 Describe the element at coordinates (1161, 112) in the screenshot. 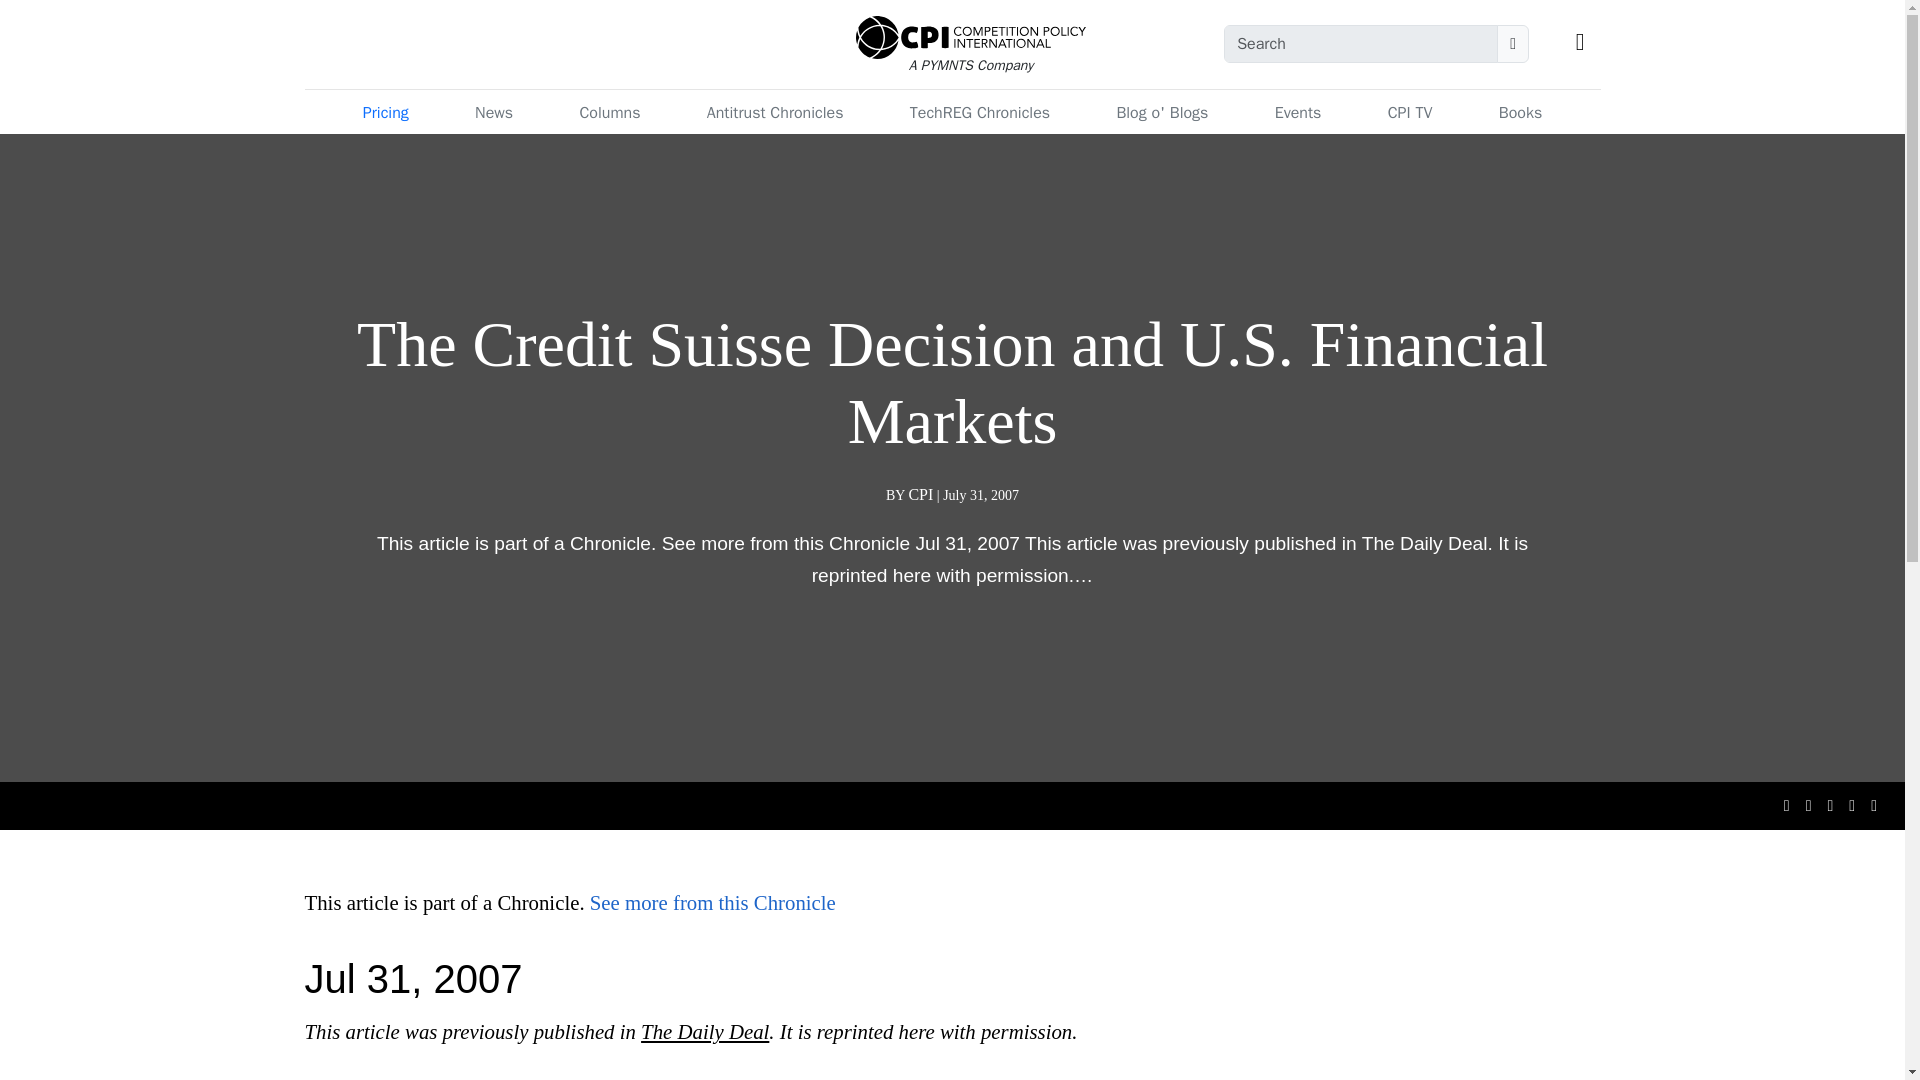

I see `Blog o' Blogs` at that location.